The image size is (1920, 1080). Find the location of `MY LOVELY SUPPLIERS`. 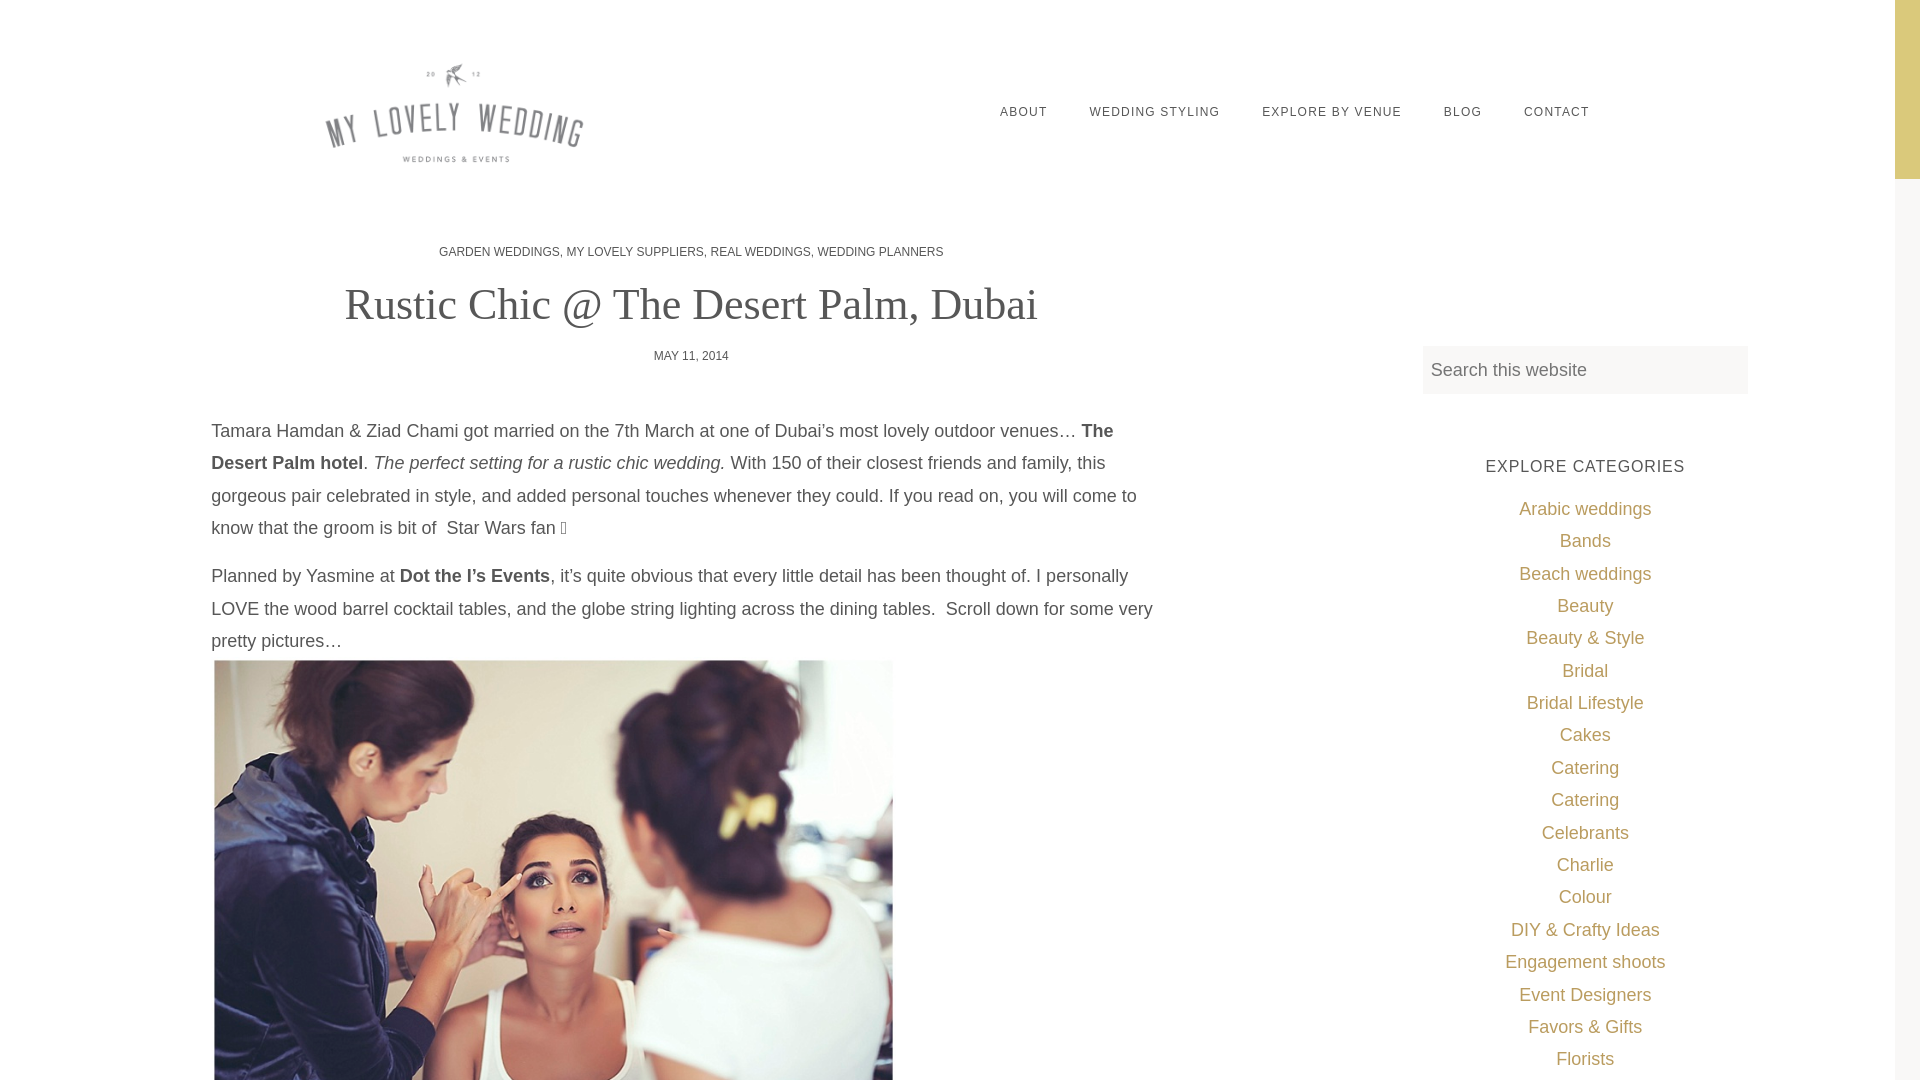

MY LOVELY SUPPLIERS is located at coordinates (634, 252).